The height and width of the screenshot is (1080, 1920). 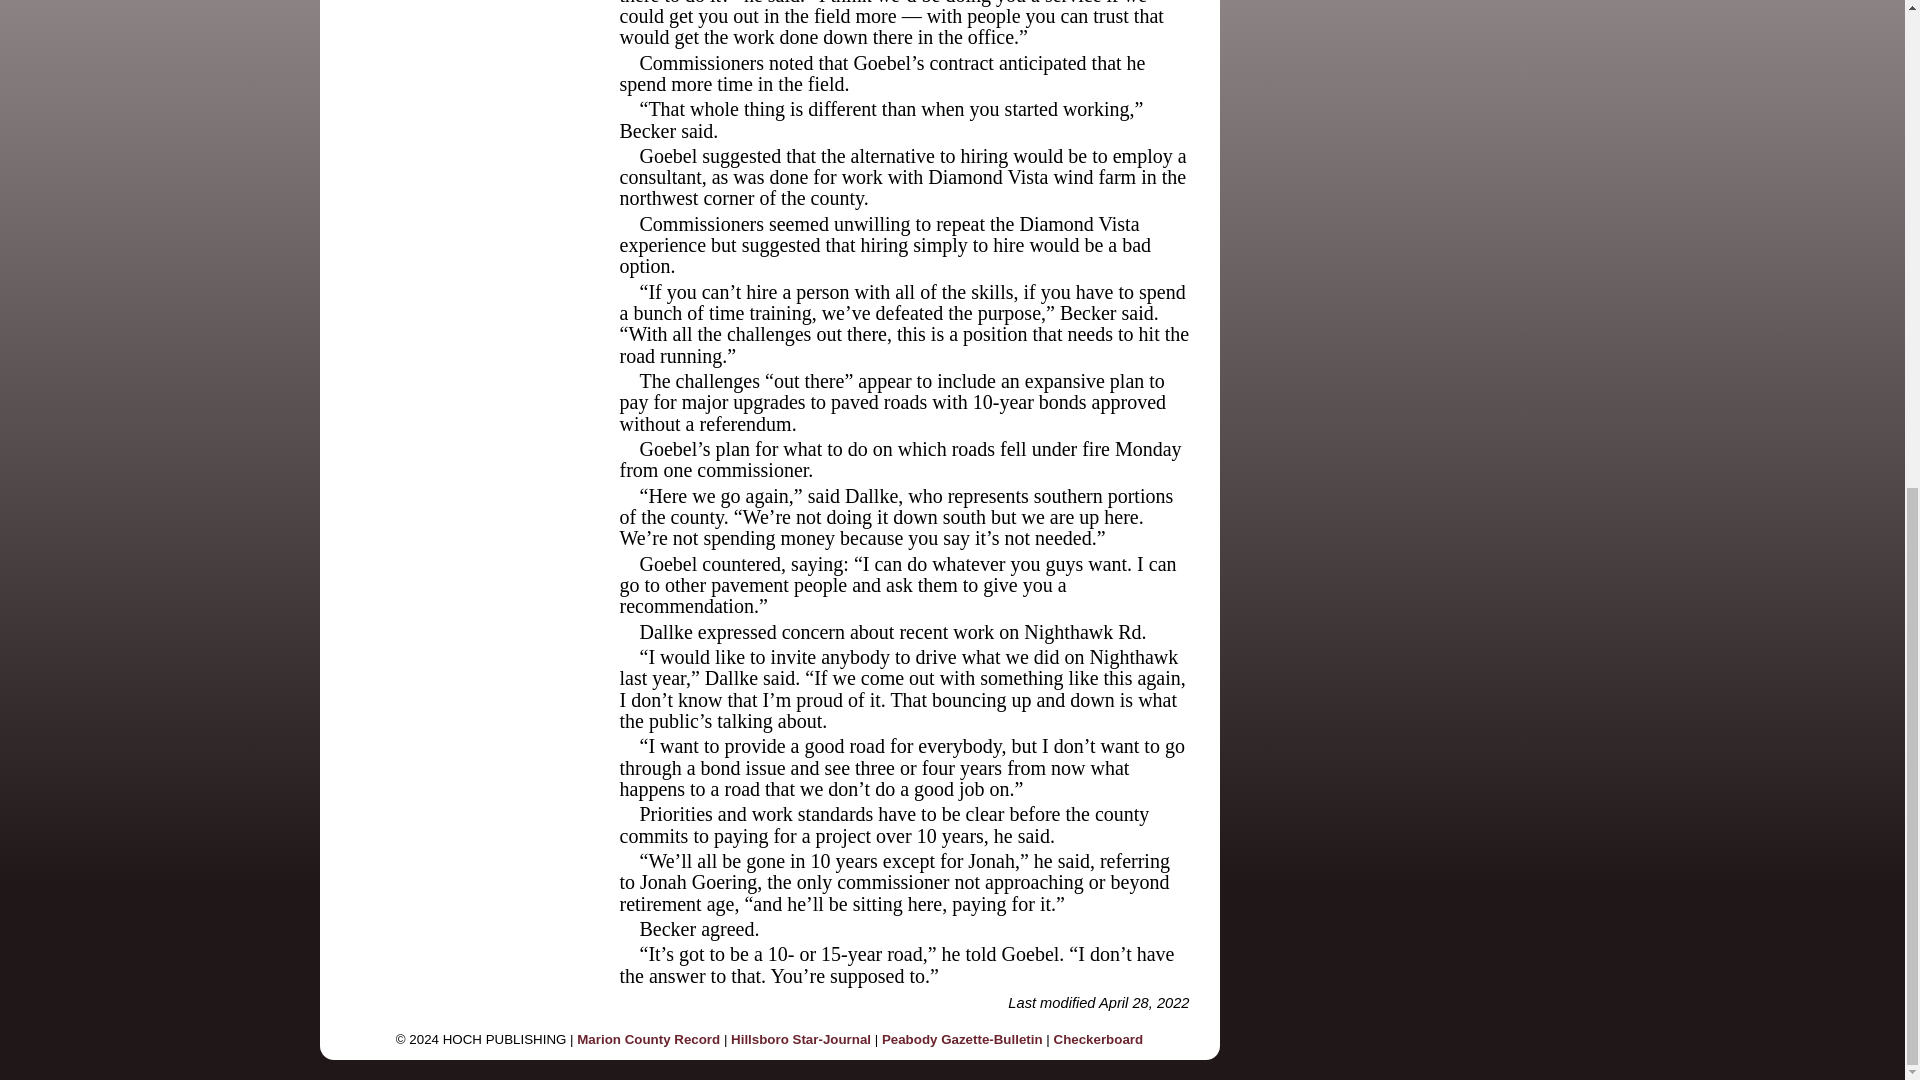 What do you see at coordinates (962, 1039) in the screenshot?
I see `Peabody Gazette-Bulletin` at bounding box center [962, 1039].